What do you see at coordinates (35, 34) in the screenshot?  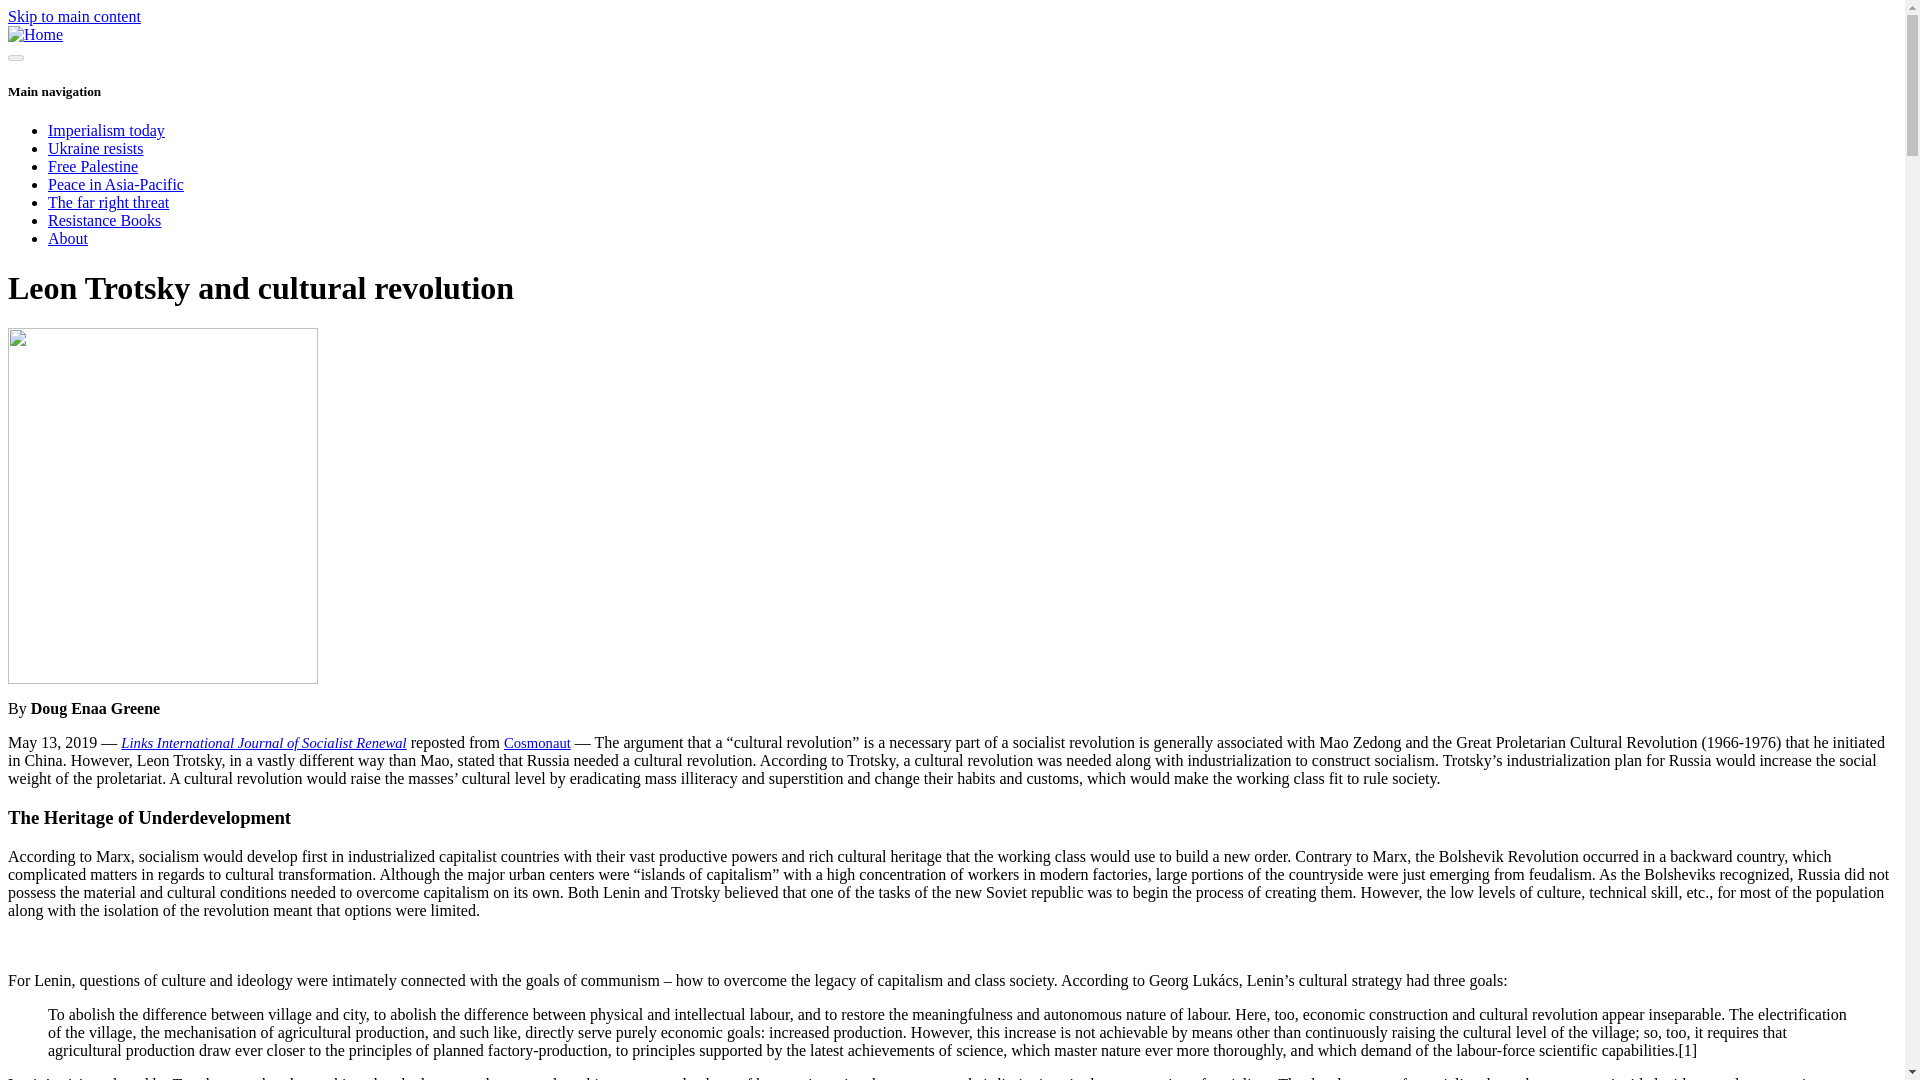 I see `Home` at bounding box center [35, 34].